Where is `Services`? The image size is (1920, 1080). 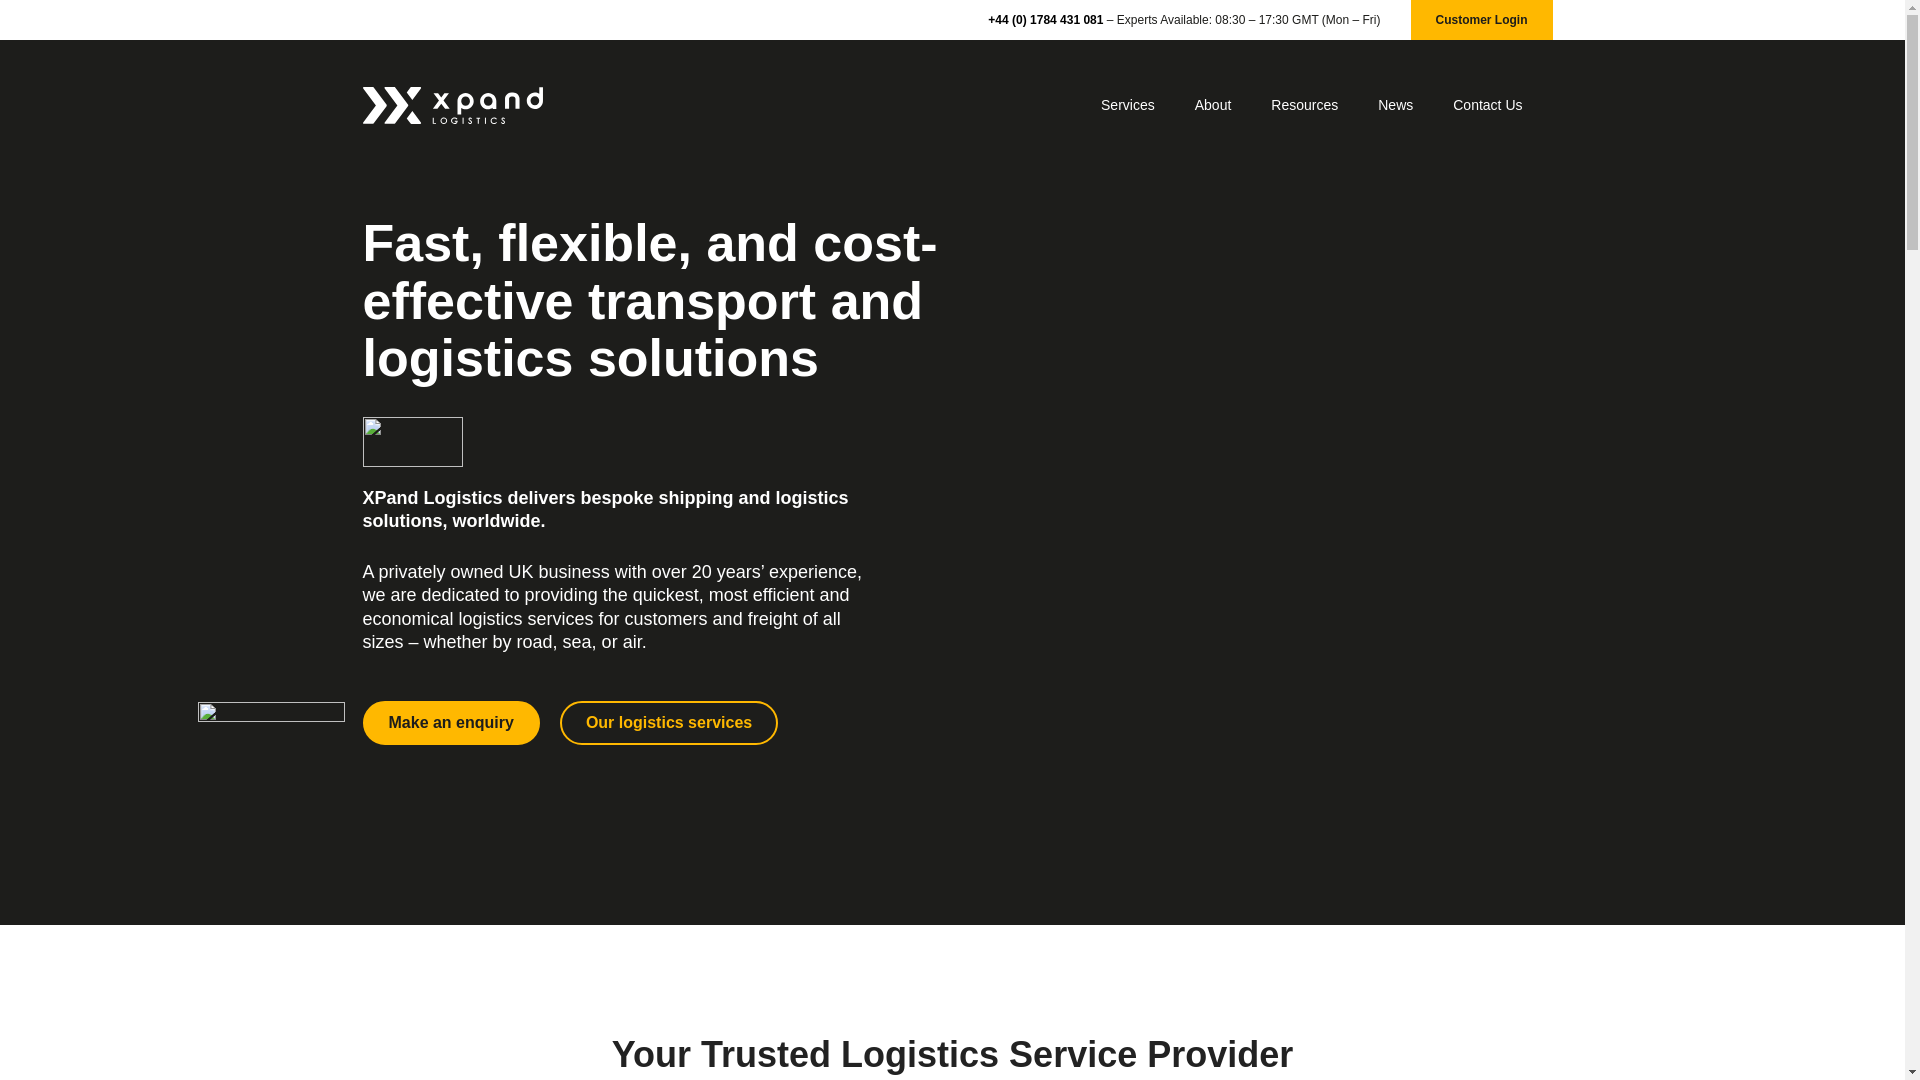 Services is located at coordinates (1128, 104).